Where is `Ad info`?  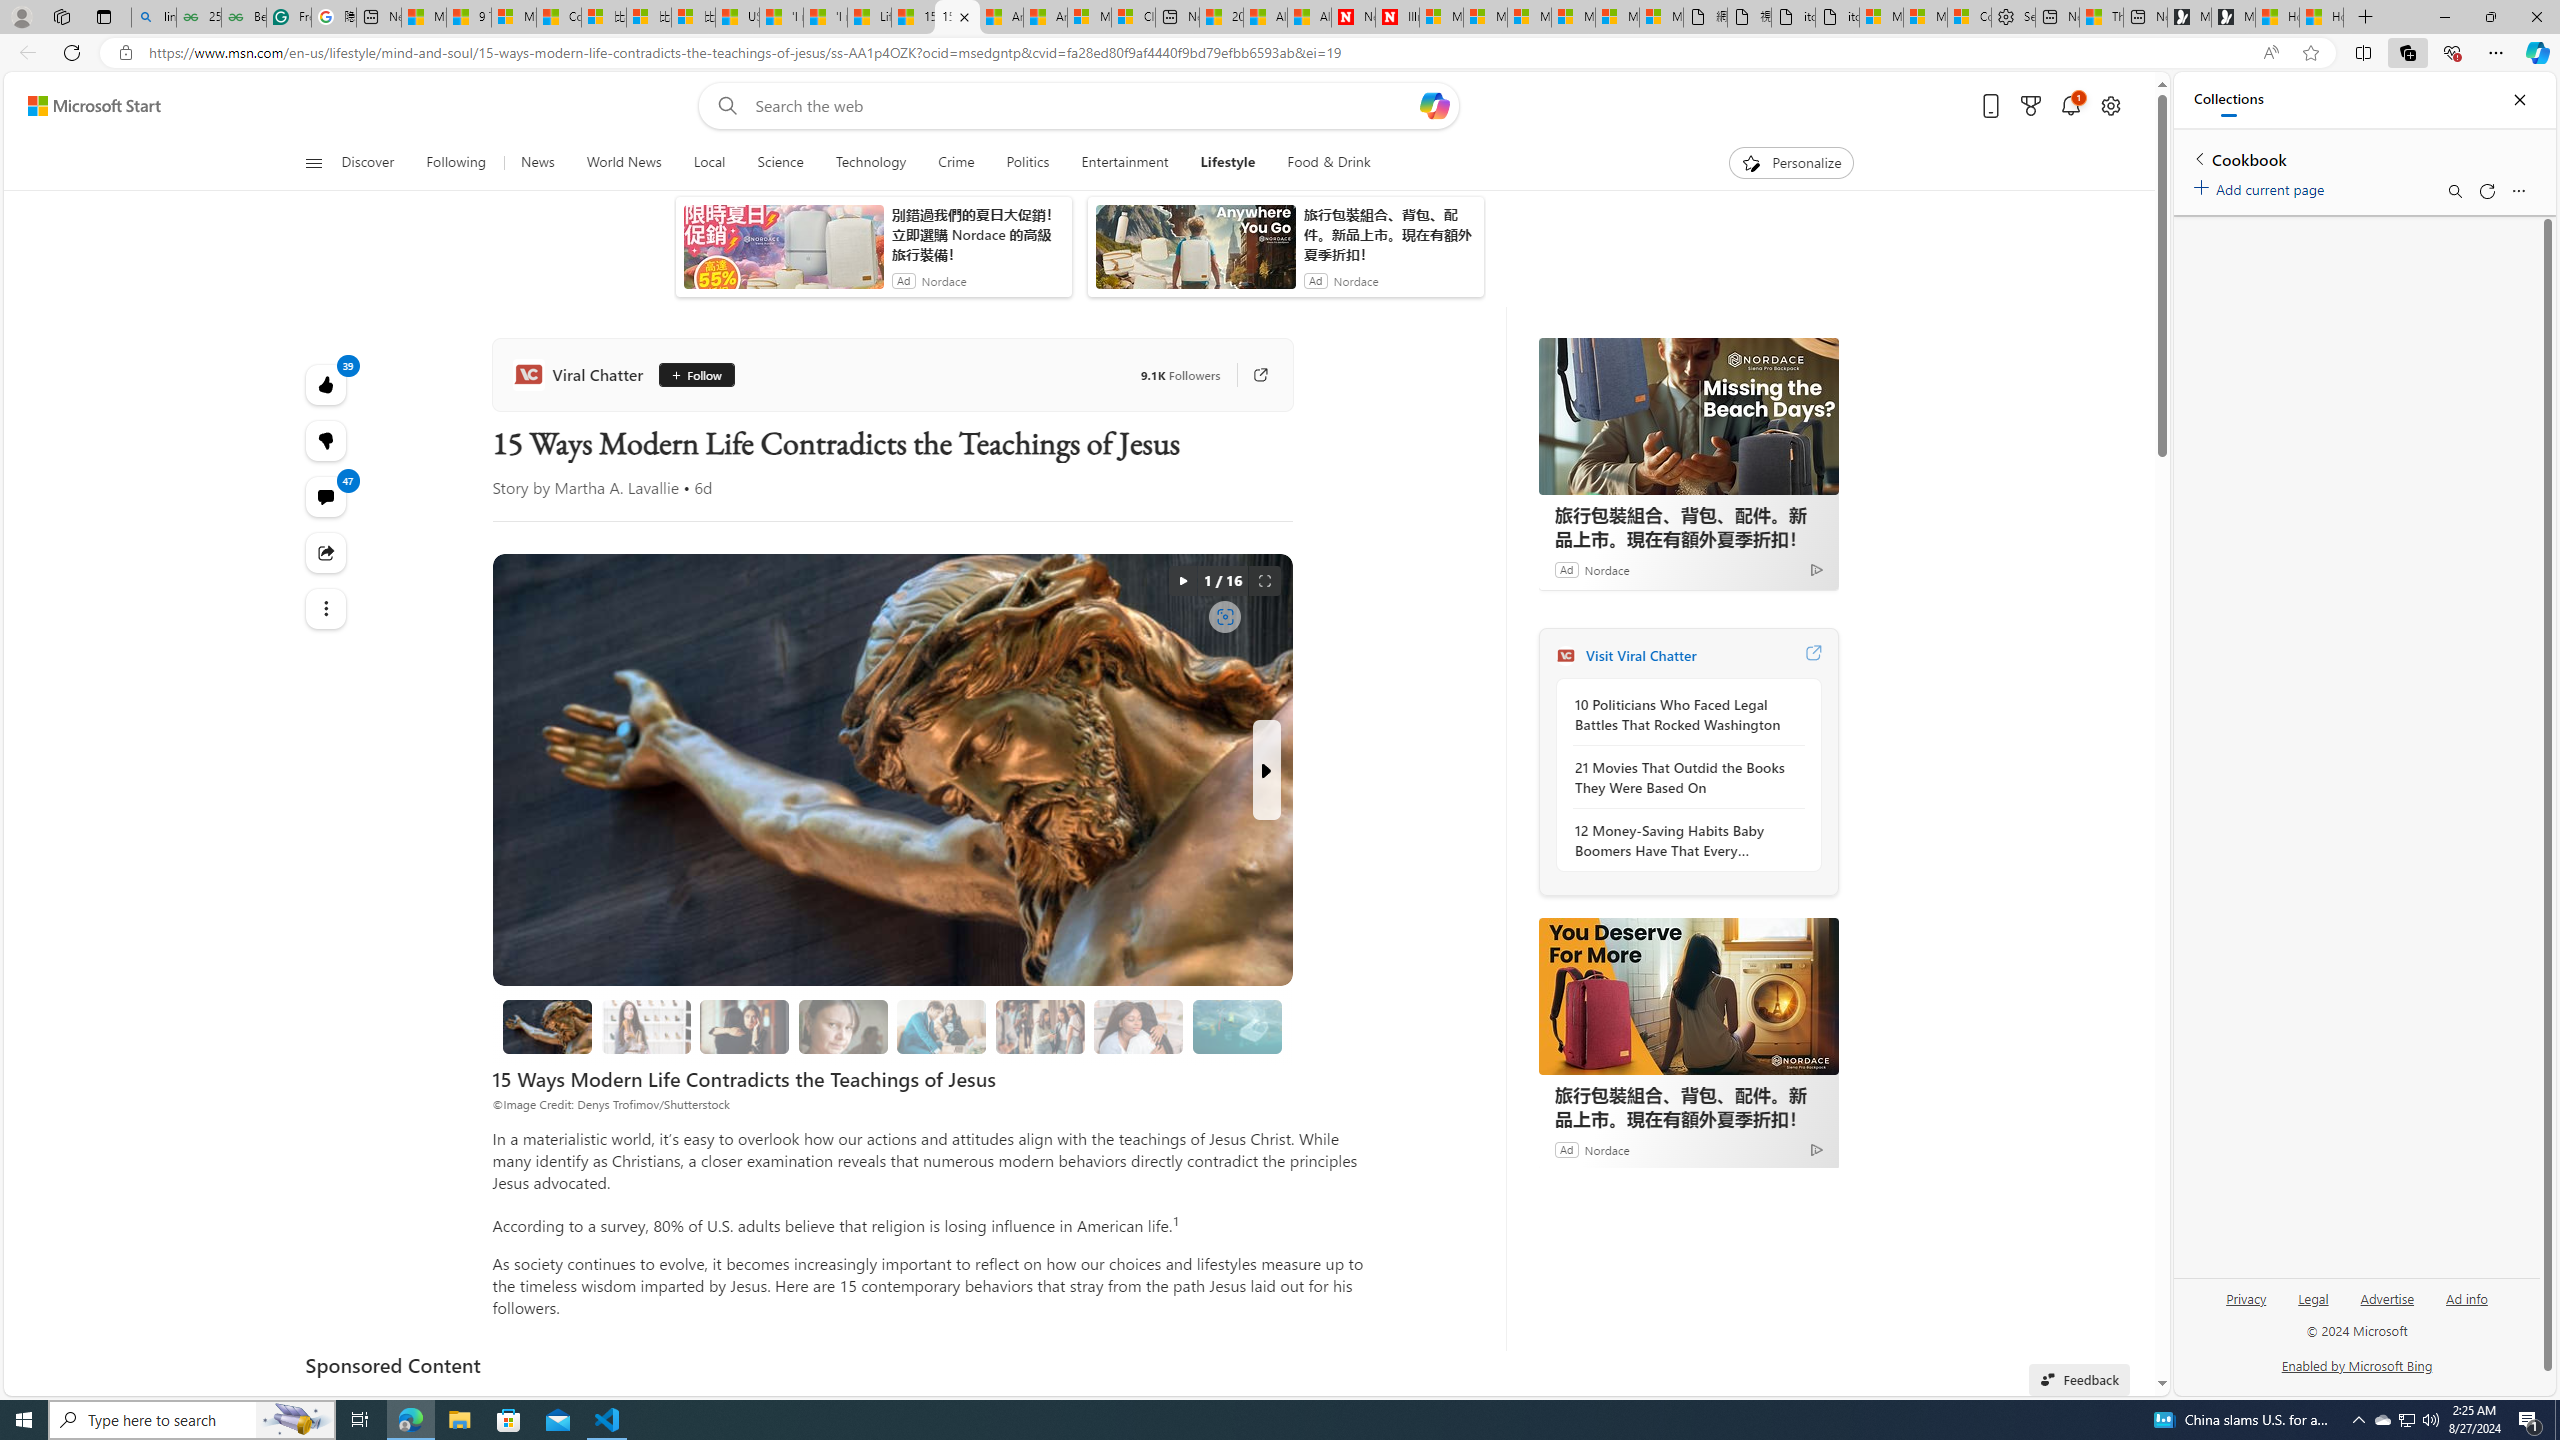 Ad info is located at coordinates (2466, 1306).